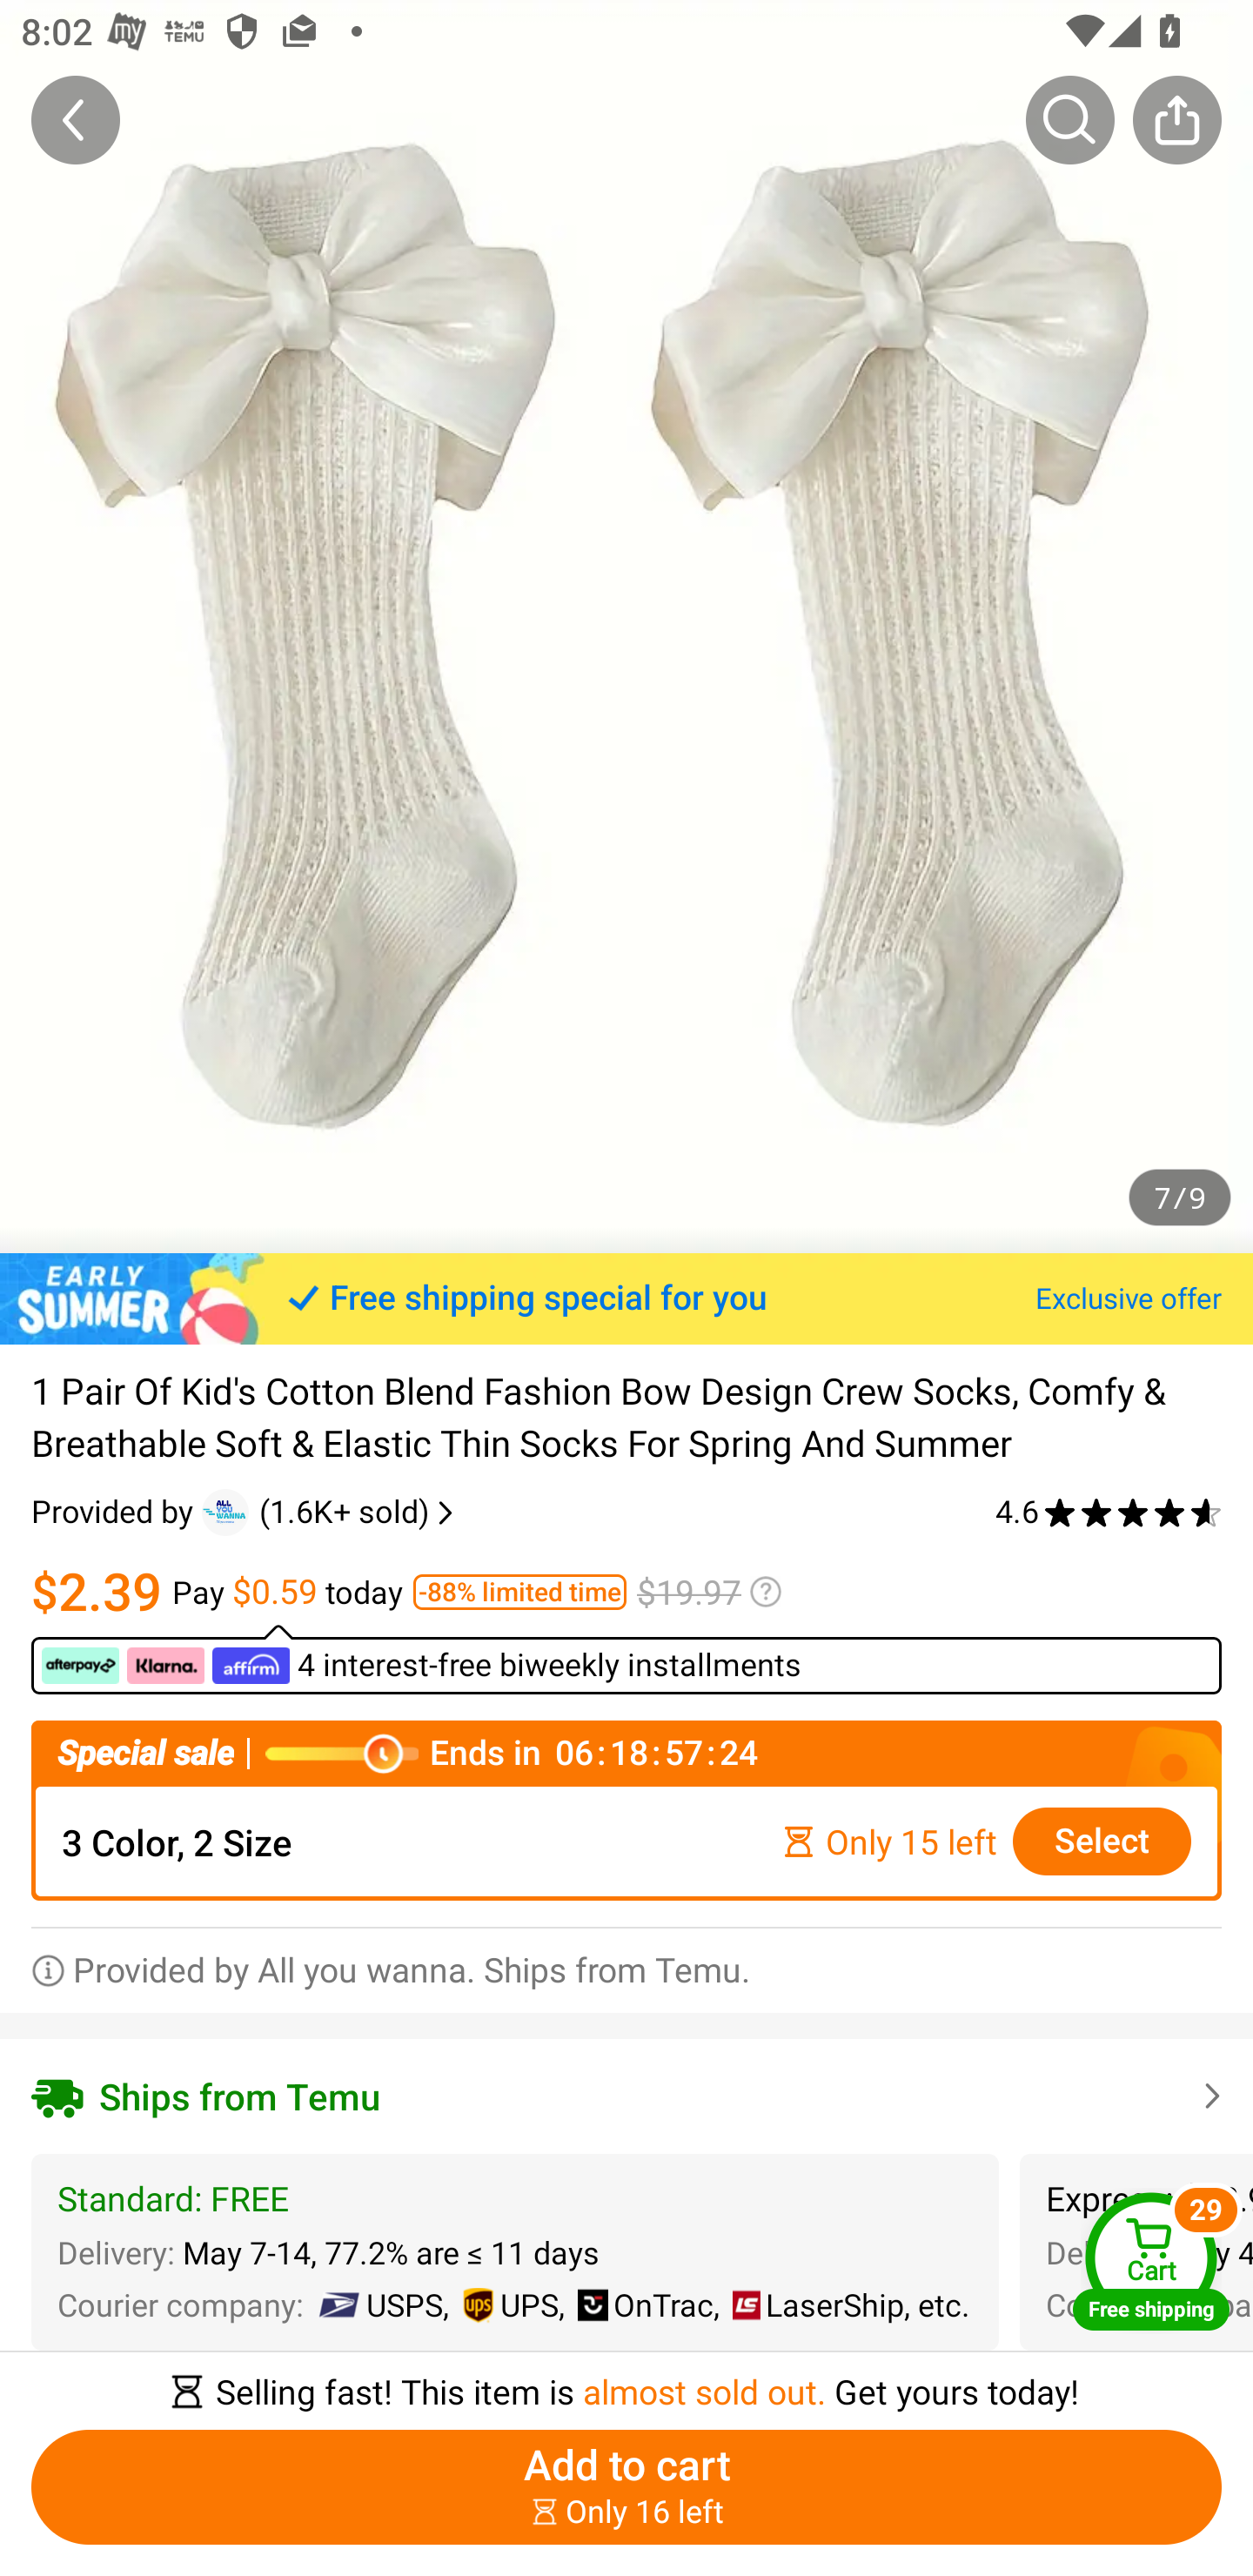 Image resolution: width=1253 pixels, height=2576 pixels. I want to click on Free shipping special for you Exclusive offer, so click(626, 1298).